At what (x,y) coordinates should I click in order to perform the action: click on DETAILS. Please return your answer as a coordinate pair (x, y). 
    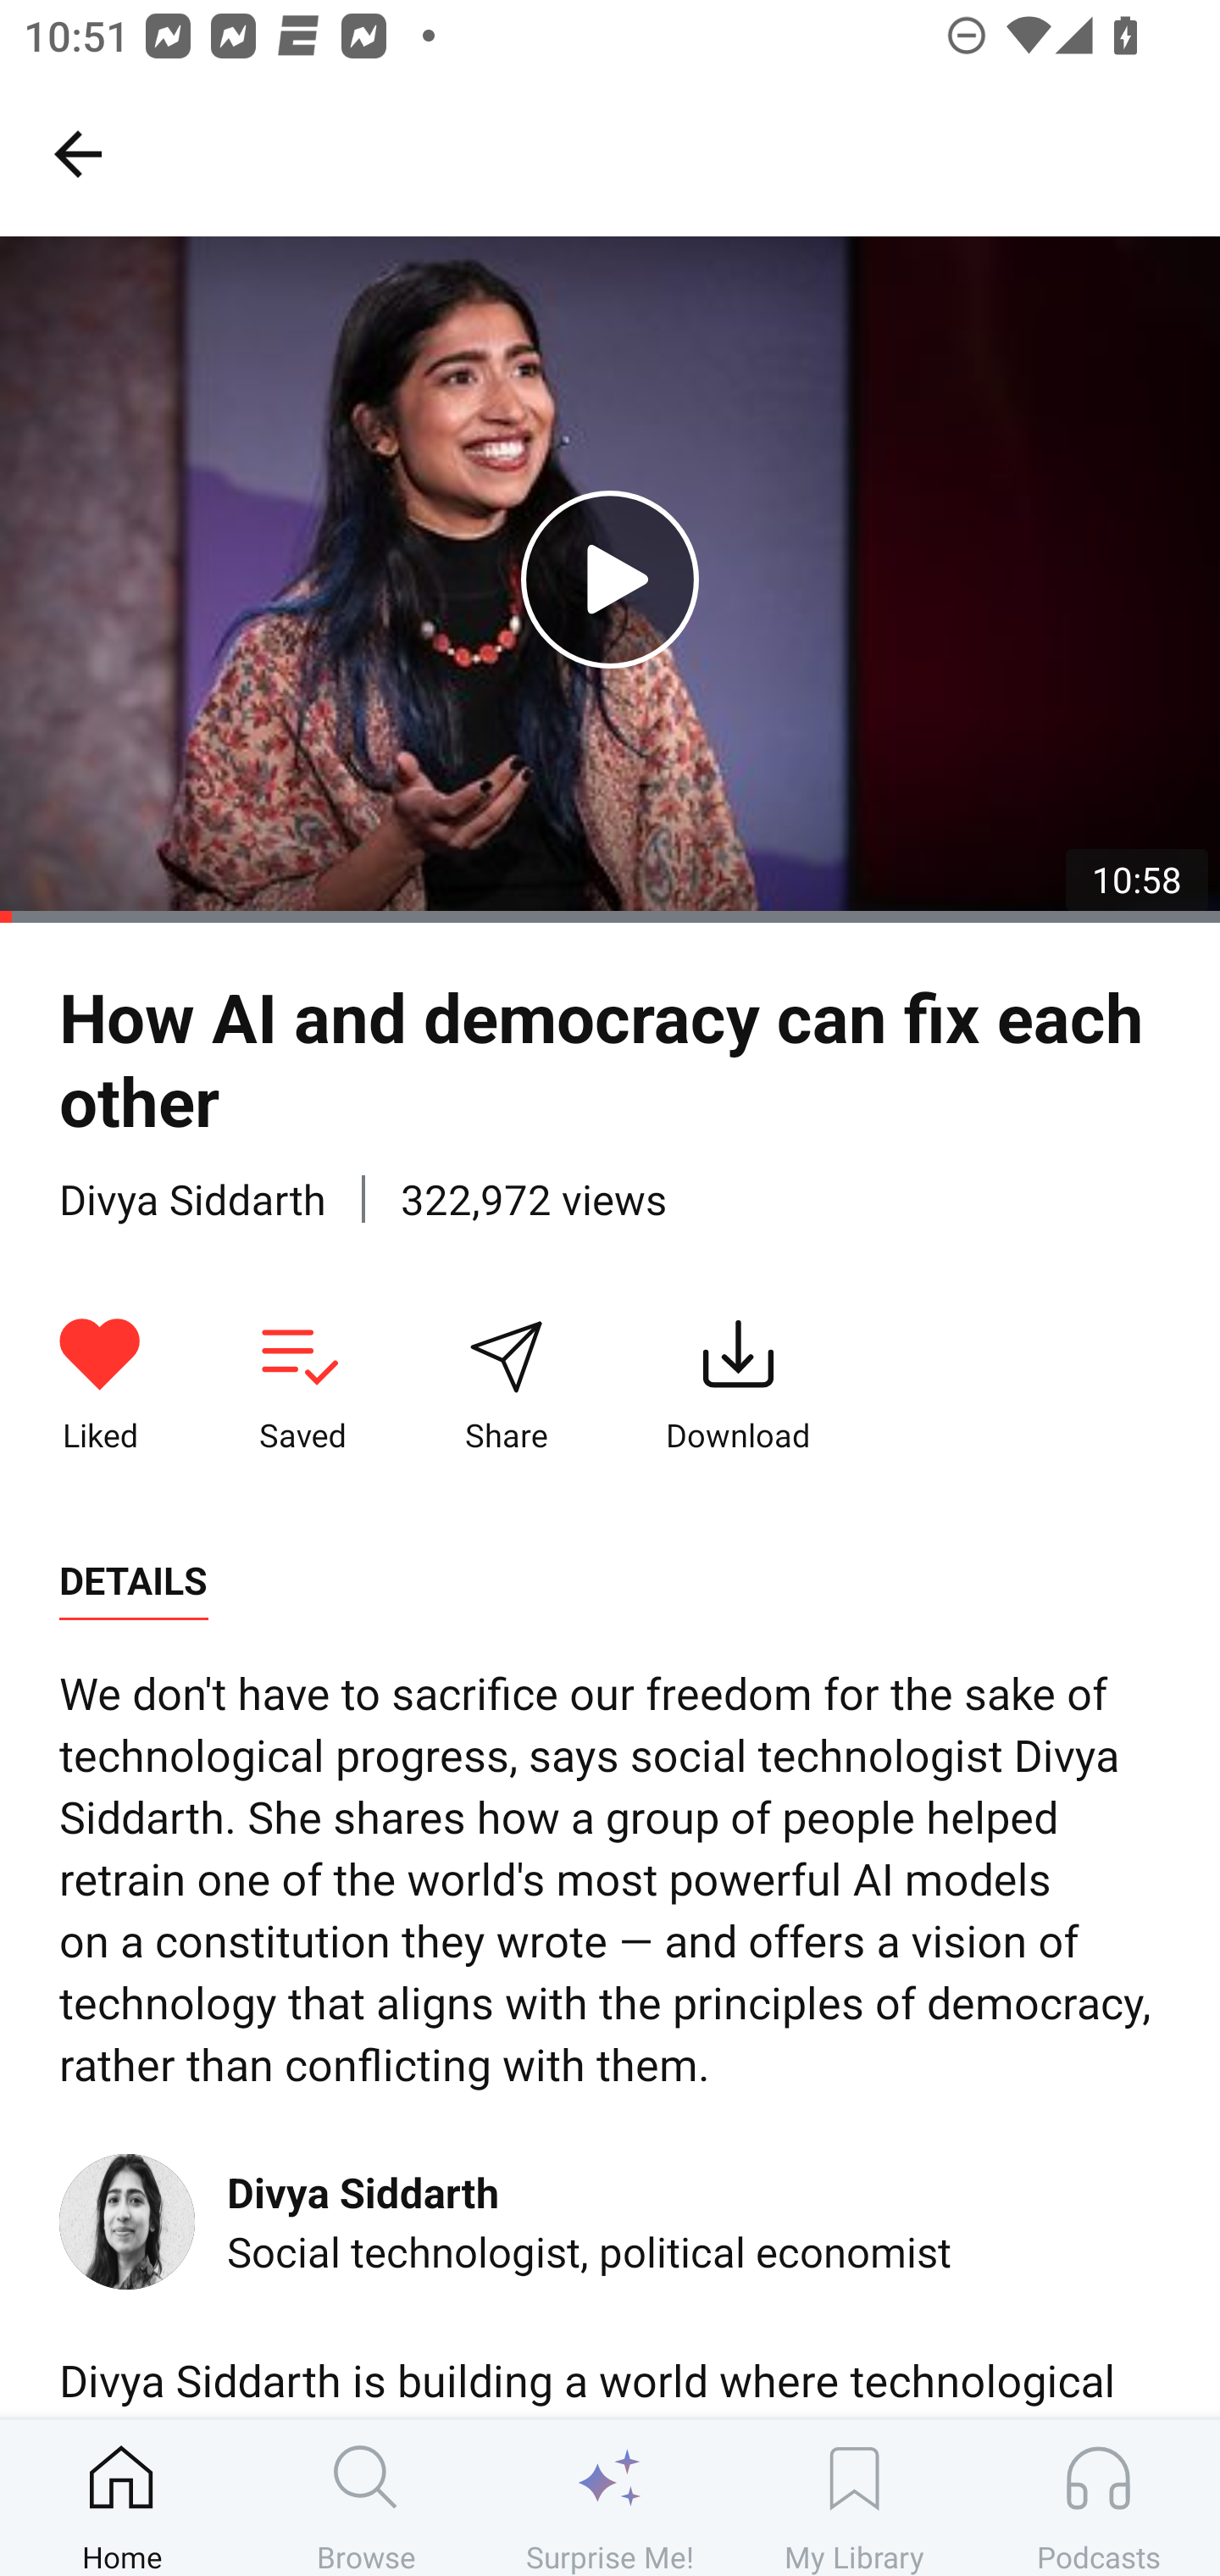
    Looking at the image, I should click on (133, 1581).